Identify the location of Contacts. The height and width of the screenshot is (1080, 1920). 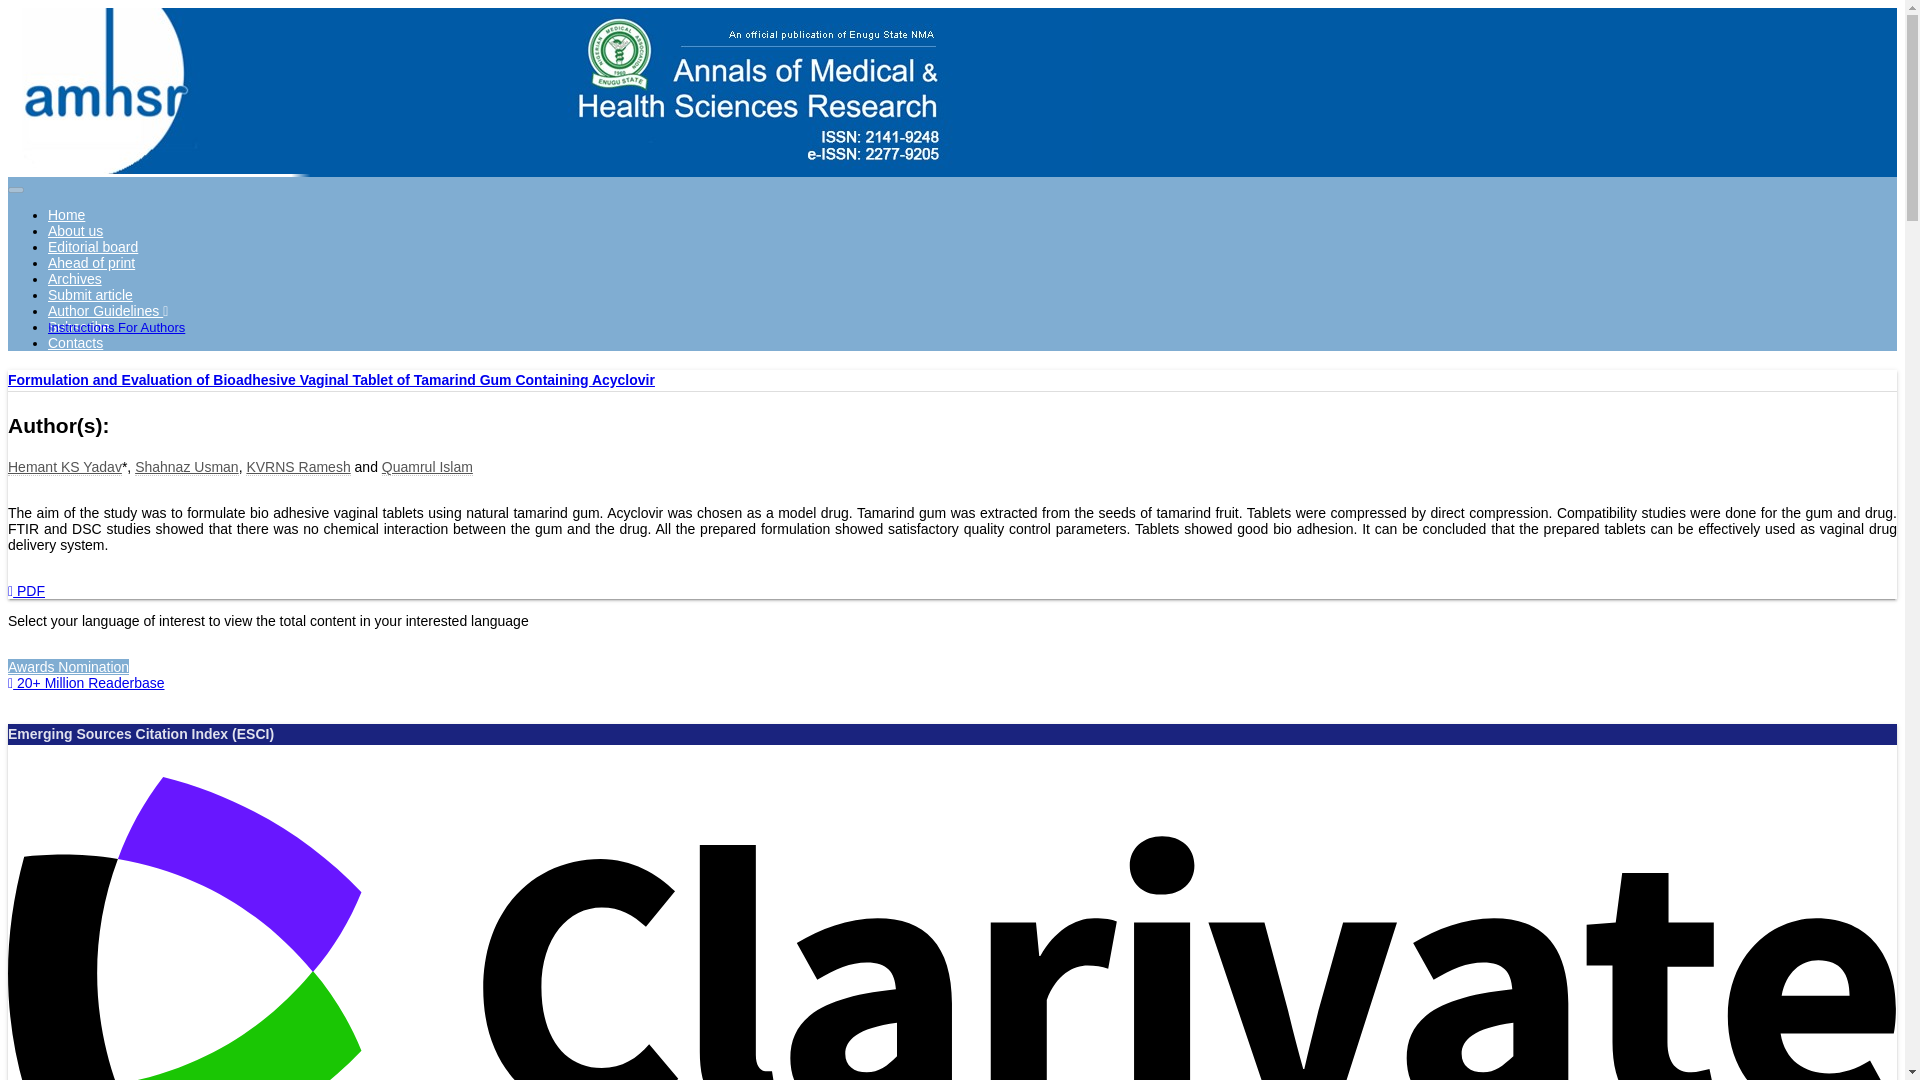
(76, 342).